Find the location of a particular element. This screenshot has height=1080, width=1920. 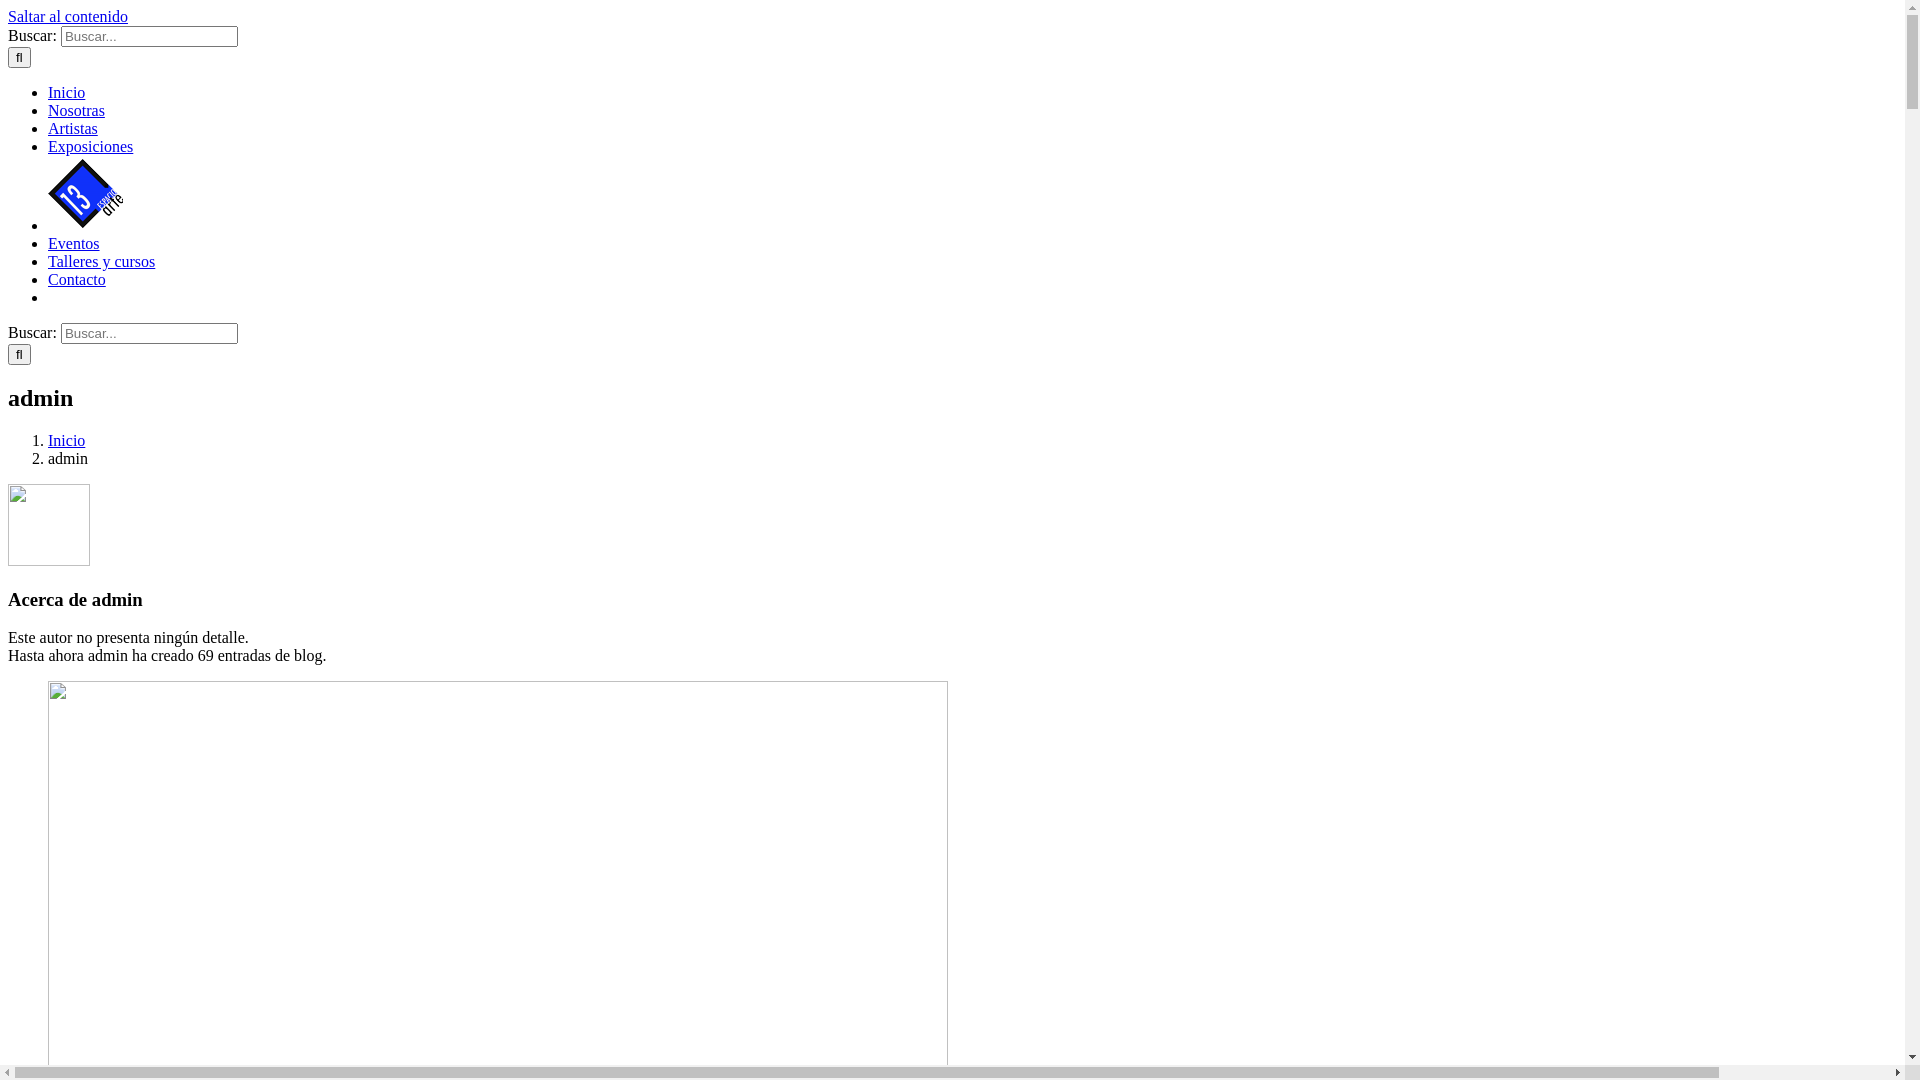

Artistas is located at coordinates (73, 128).